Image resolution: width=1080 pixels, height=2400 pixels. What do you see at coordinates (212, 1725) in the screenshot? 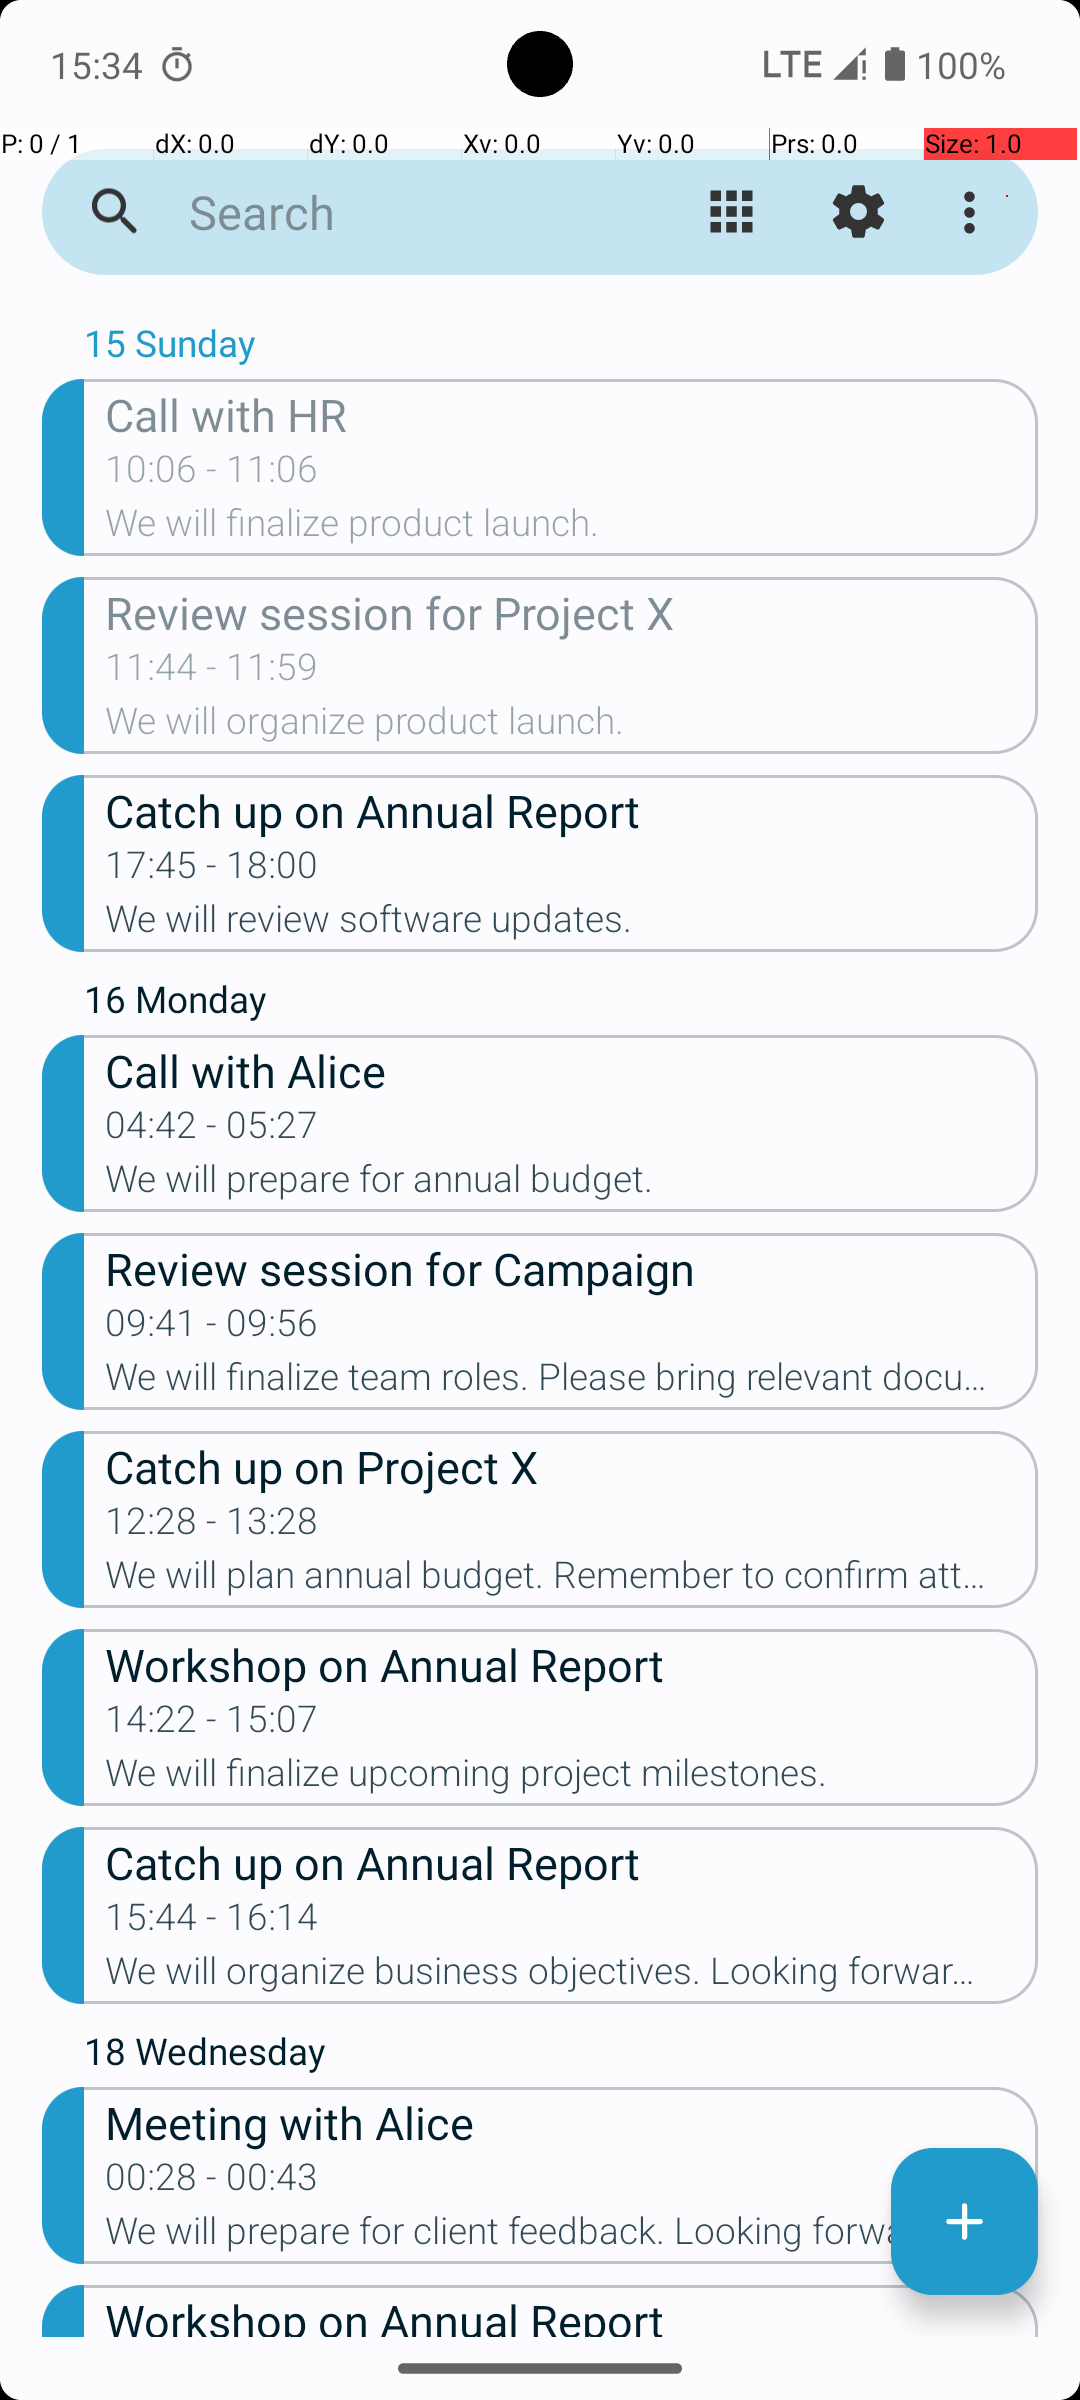
I see `14:22 - 15:07` at bounding box center [212, 1725].